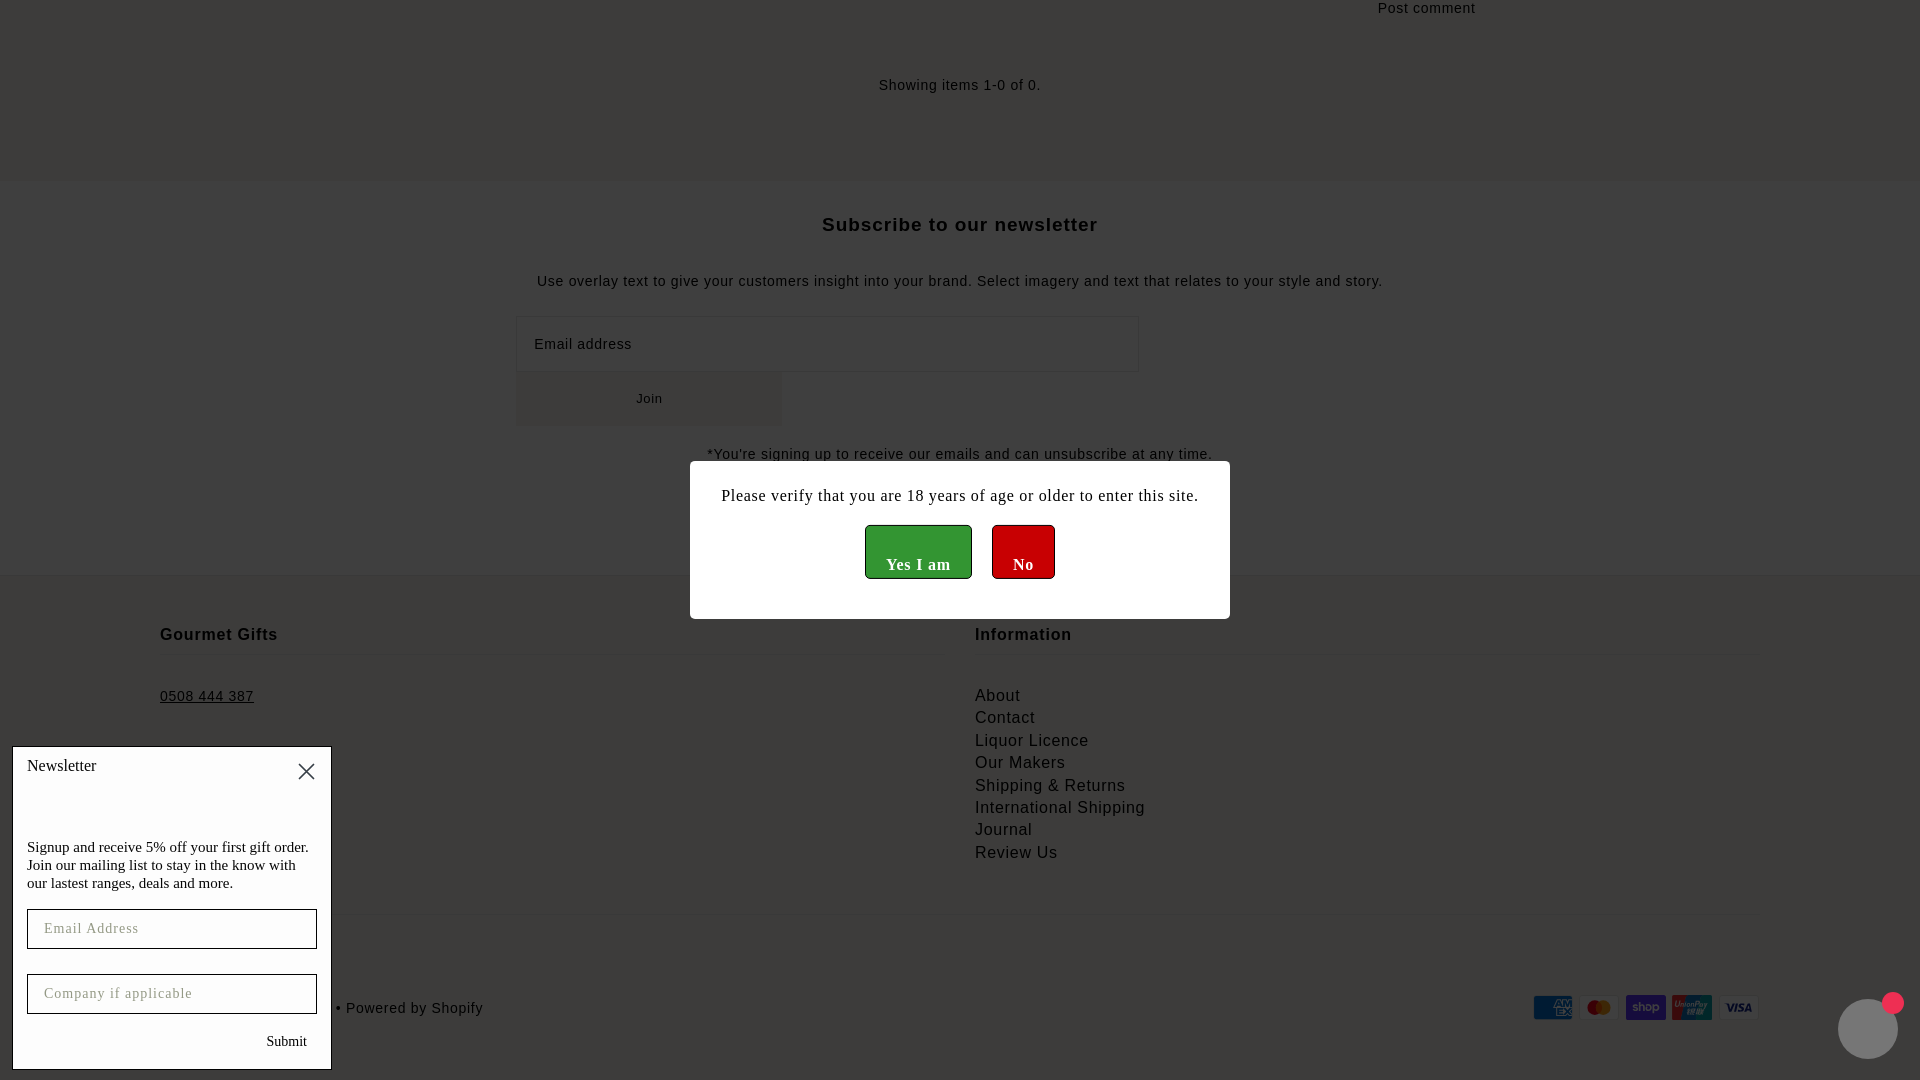 This screenshot has height=1080, width=1920. I want to click on Shop Pay, so click(1646, 1007).